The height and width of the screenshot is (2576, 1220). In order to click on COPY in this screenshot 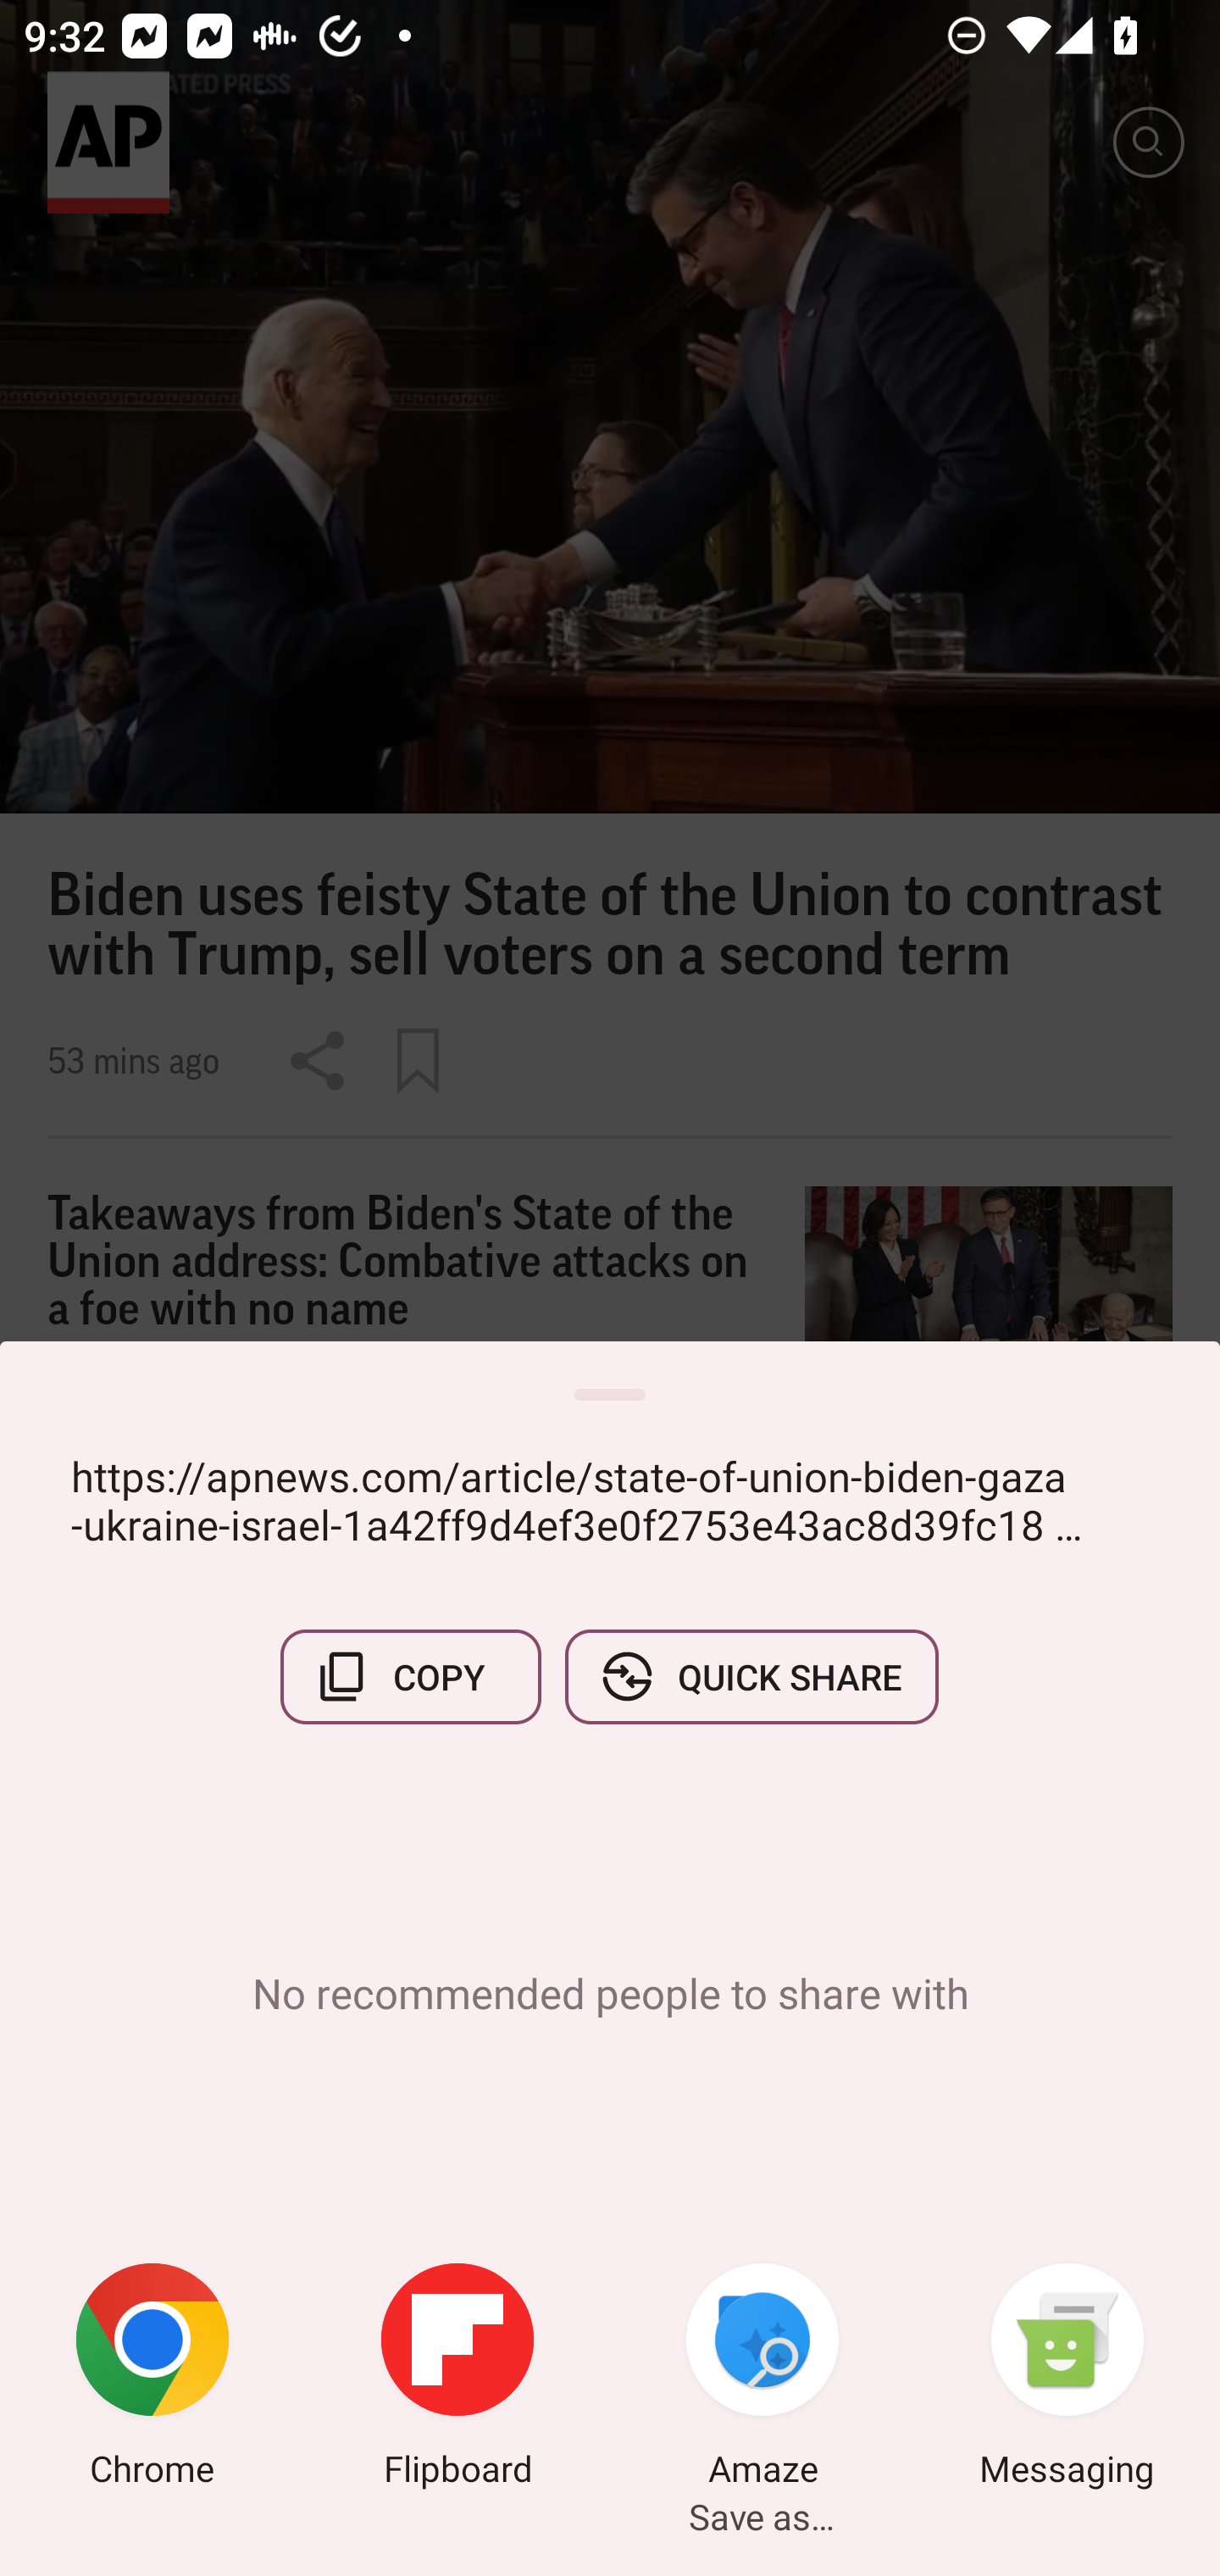, I will do `click(411, 1676)`.